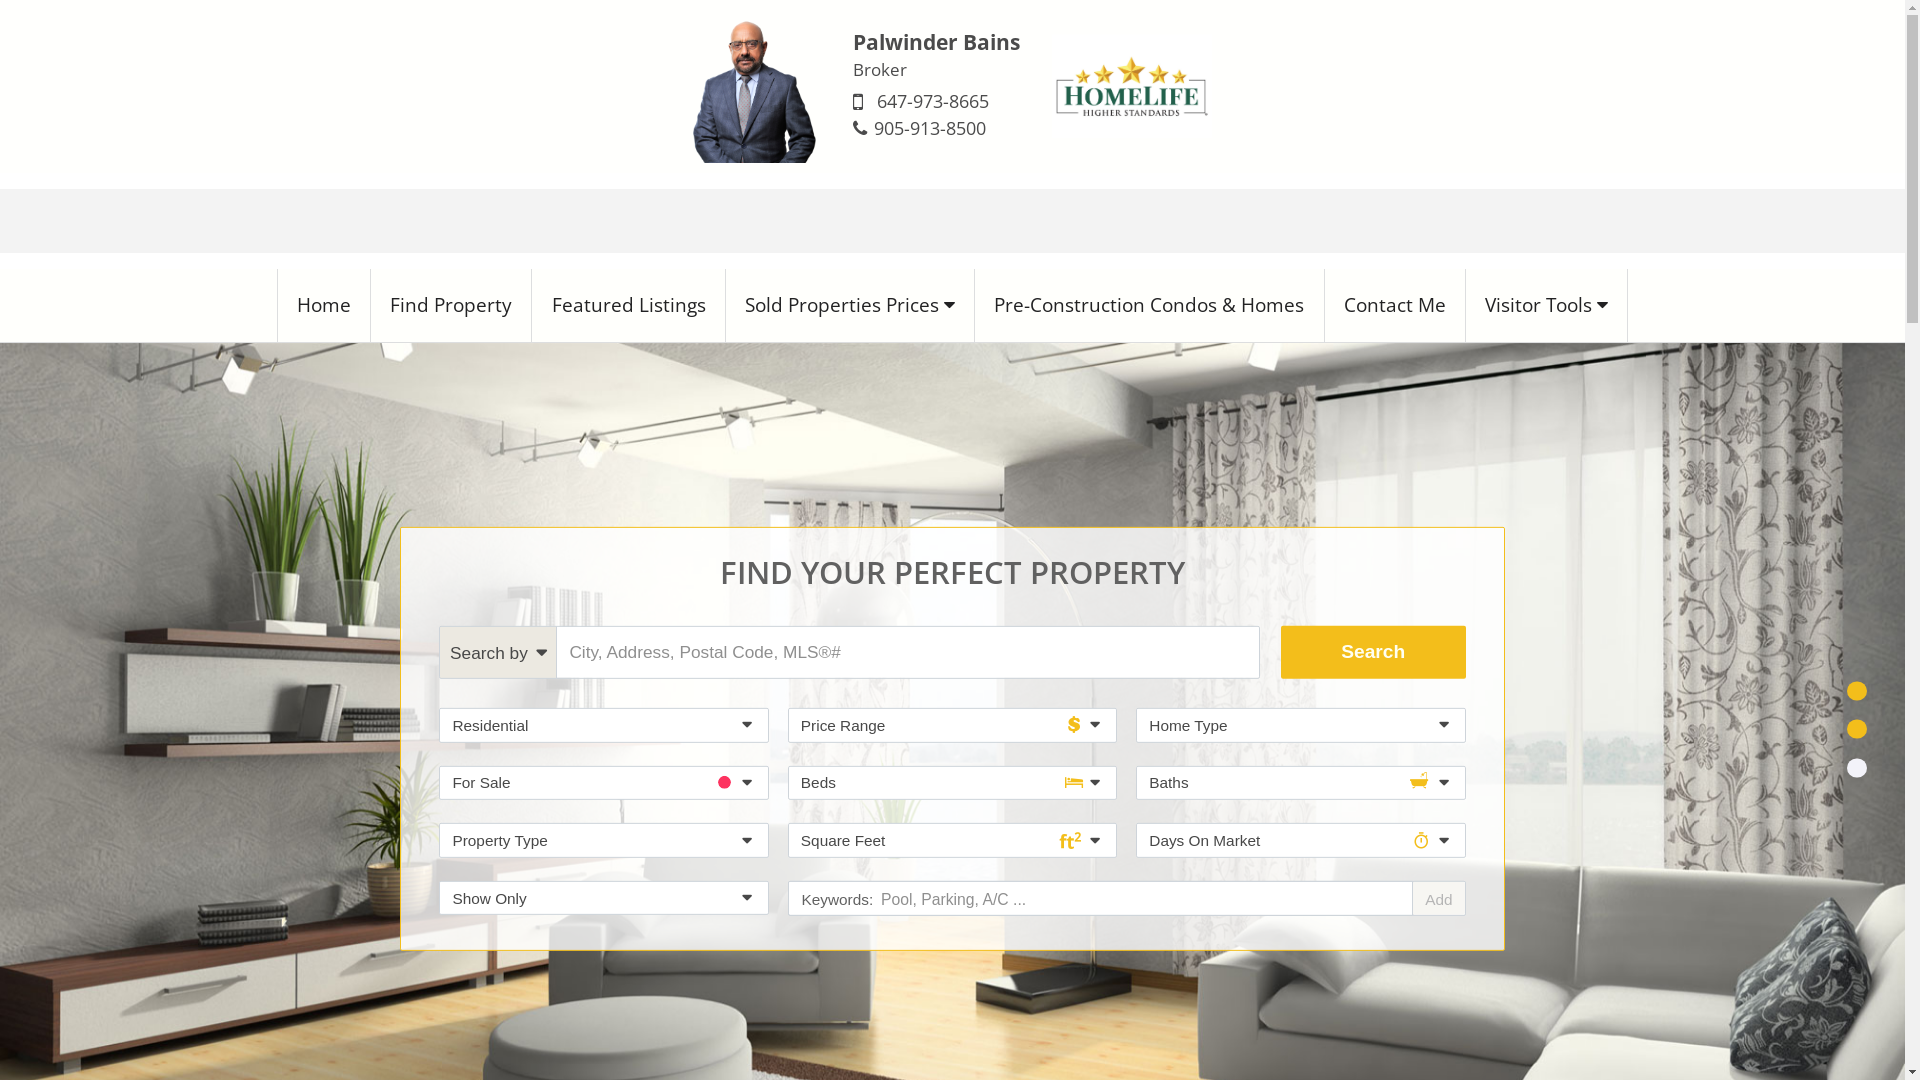 The width and height of the screenshot is (1920, 1080). What do you see at coordinates (952, 840) in the screenshot?
I see `Square Feet` at bounding box center [952, 840].